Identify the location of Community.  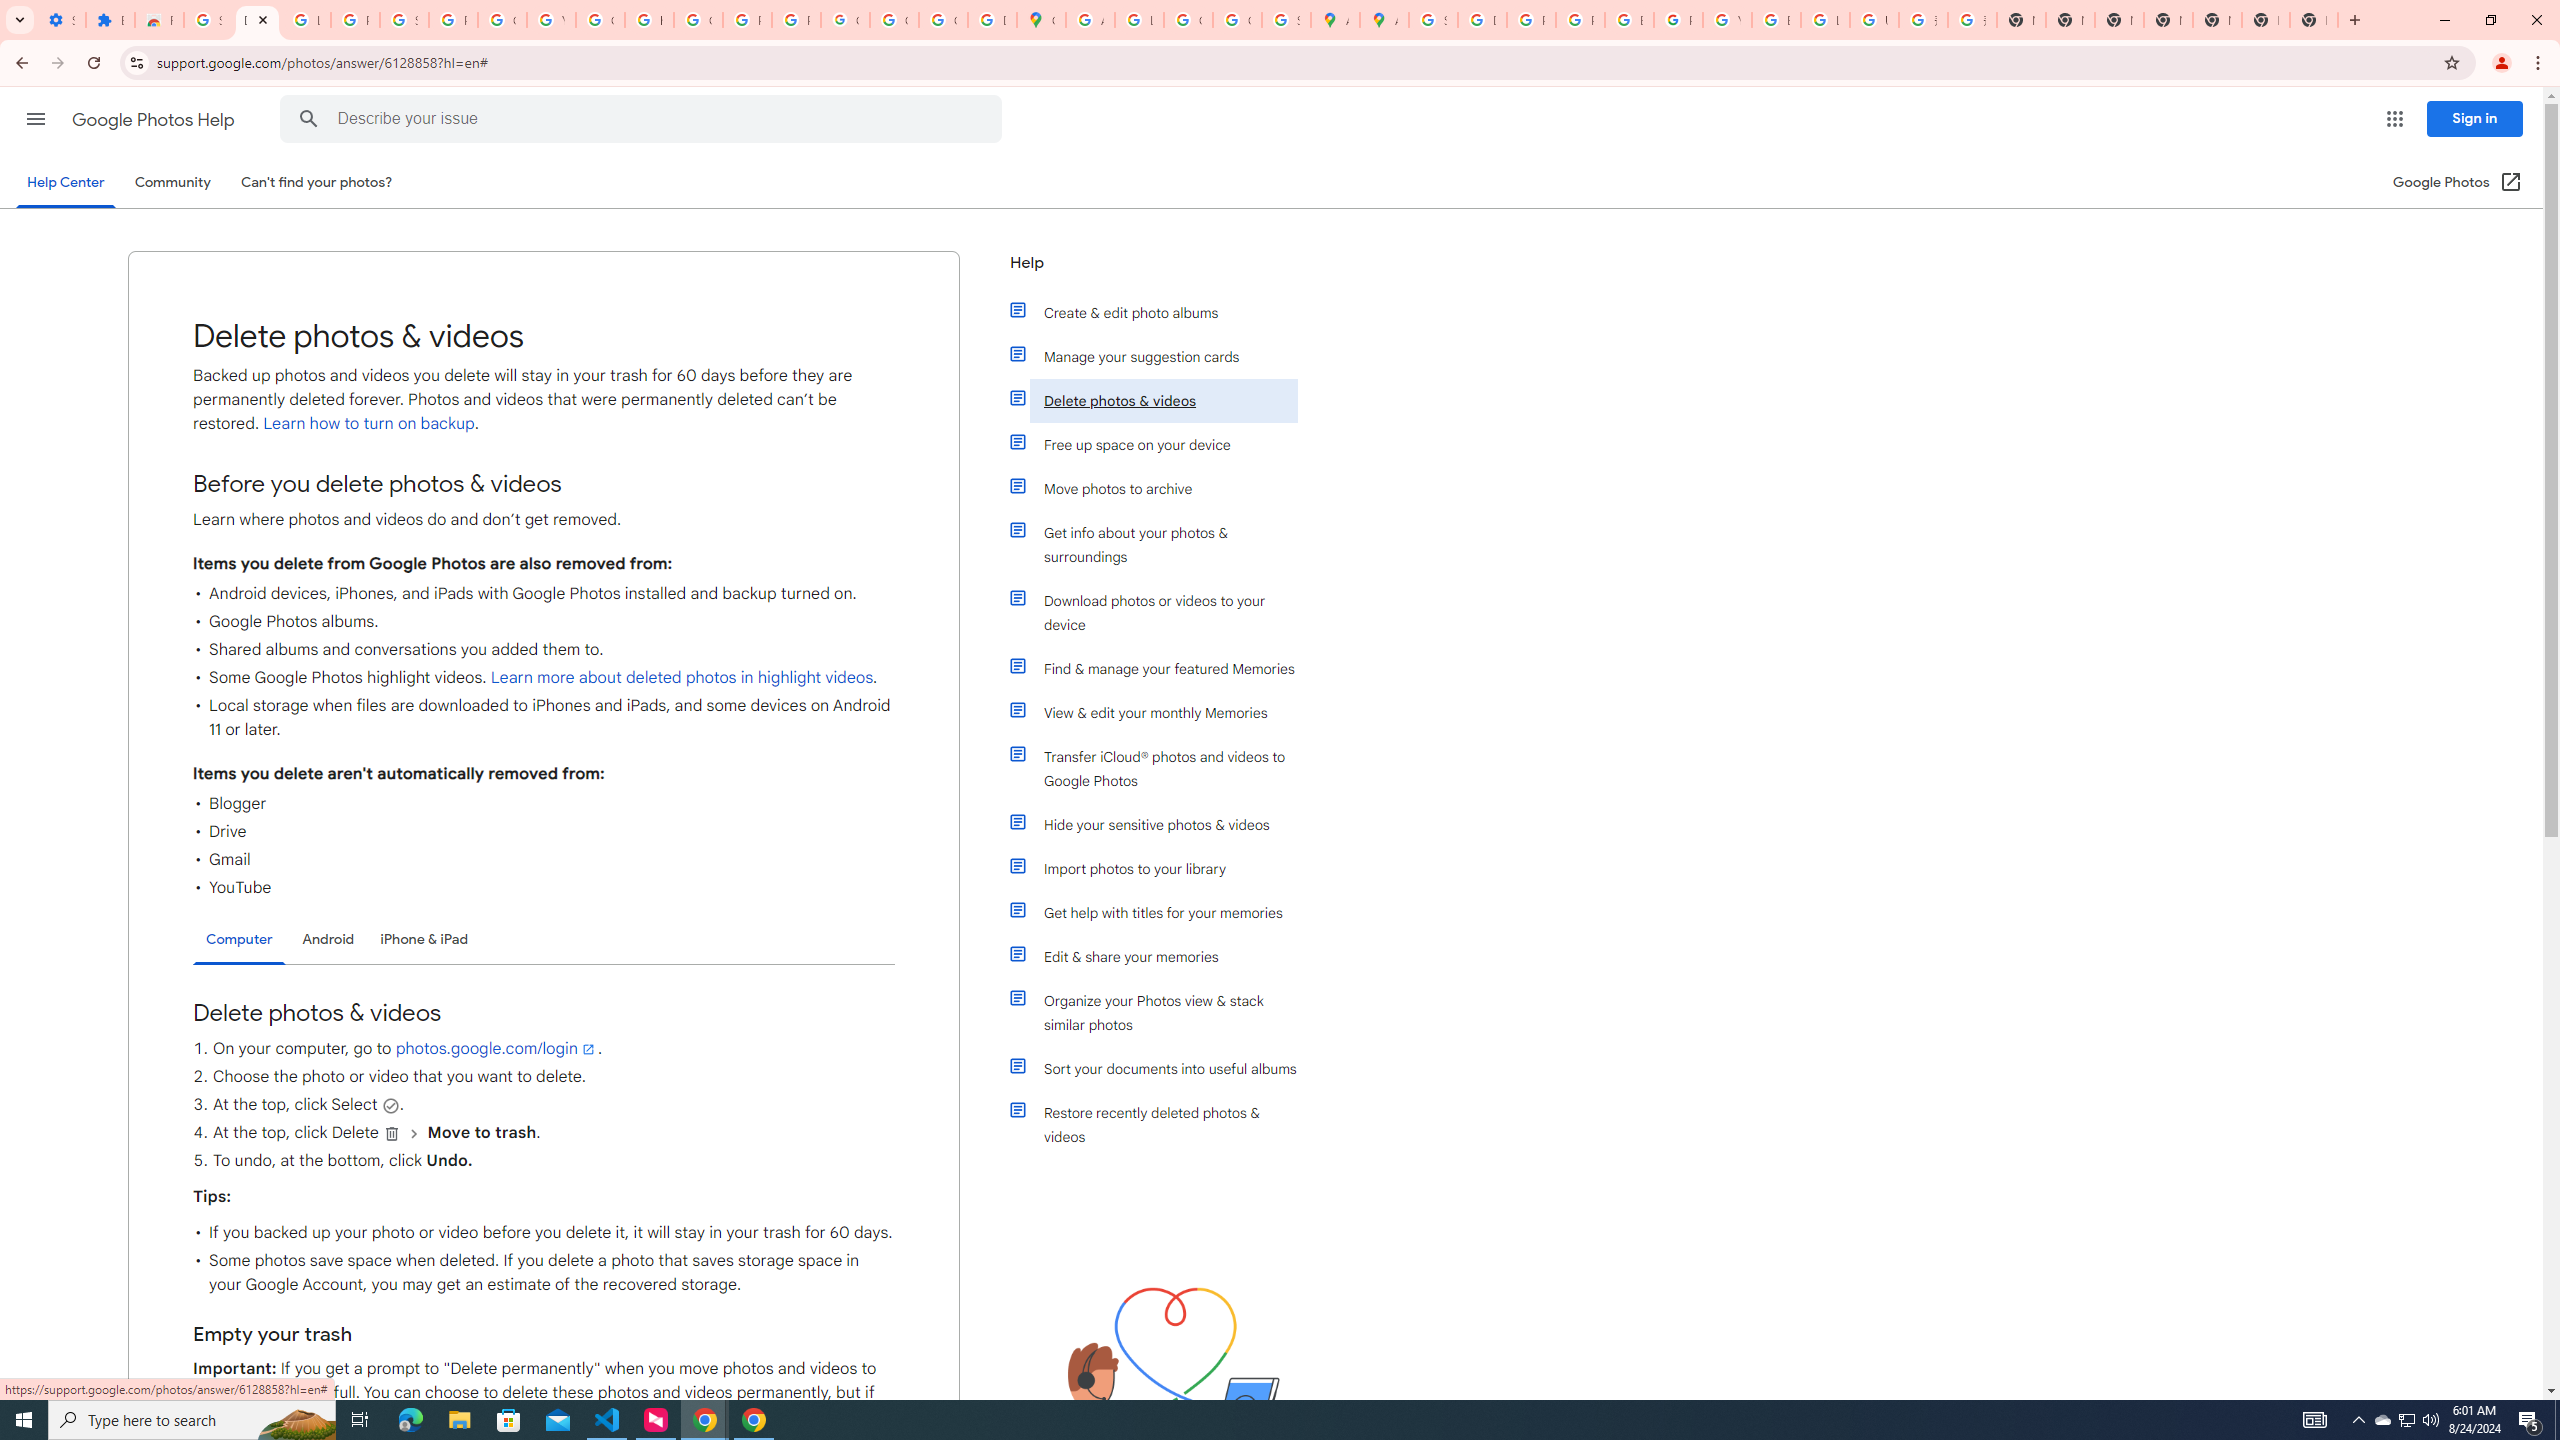
(172, 182).